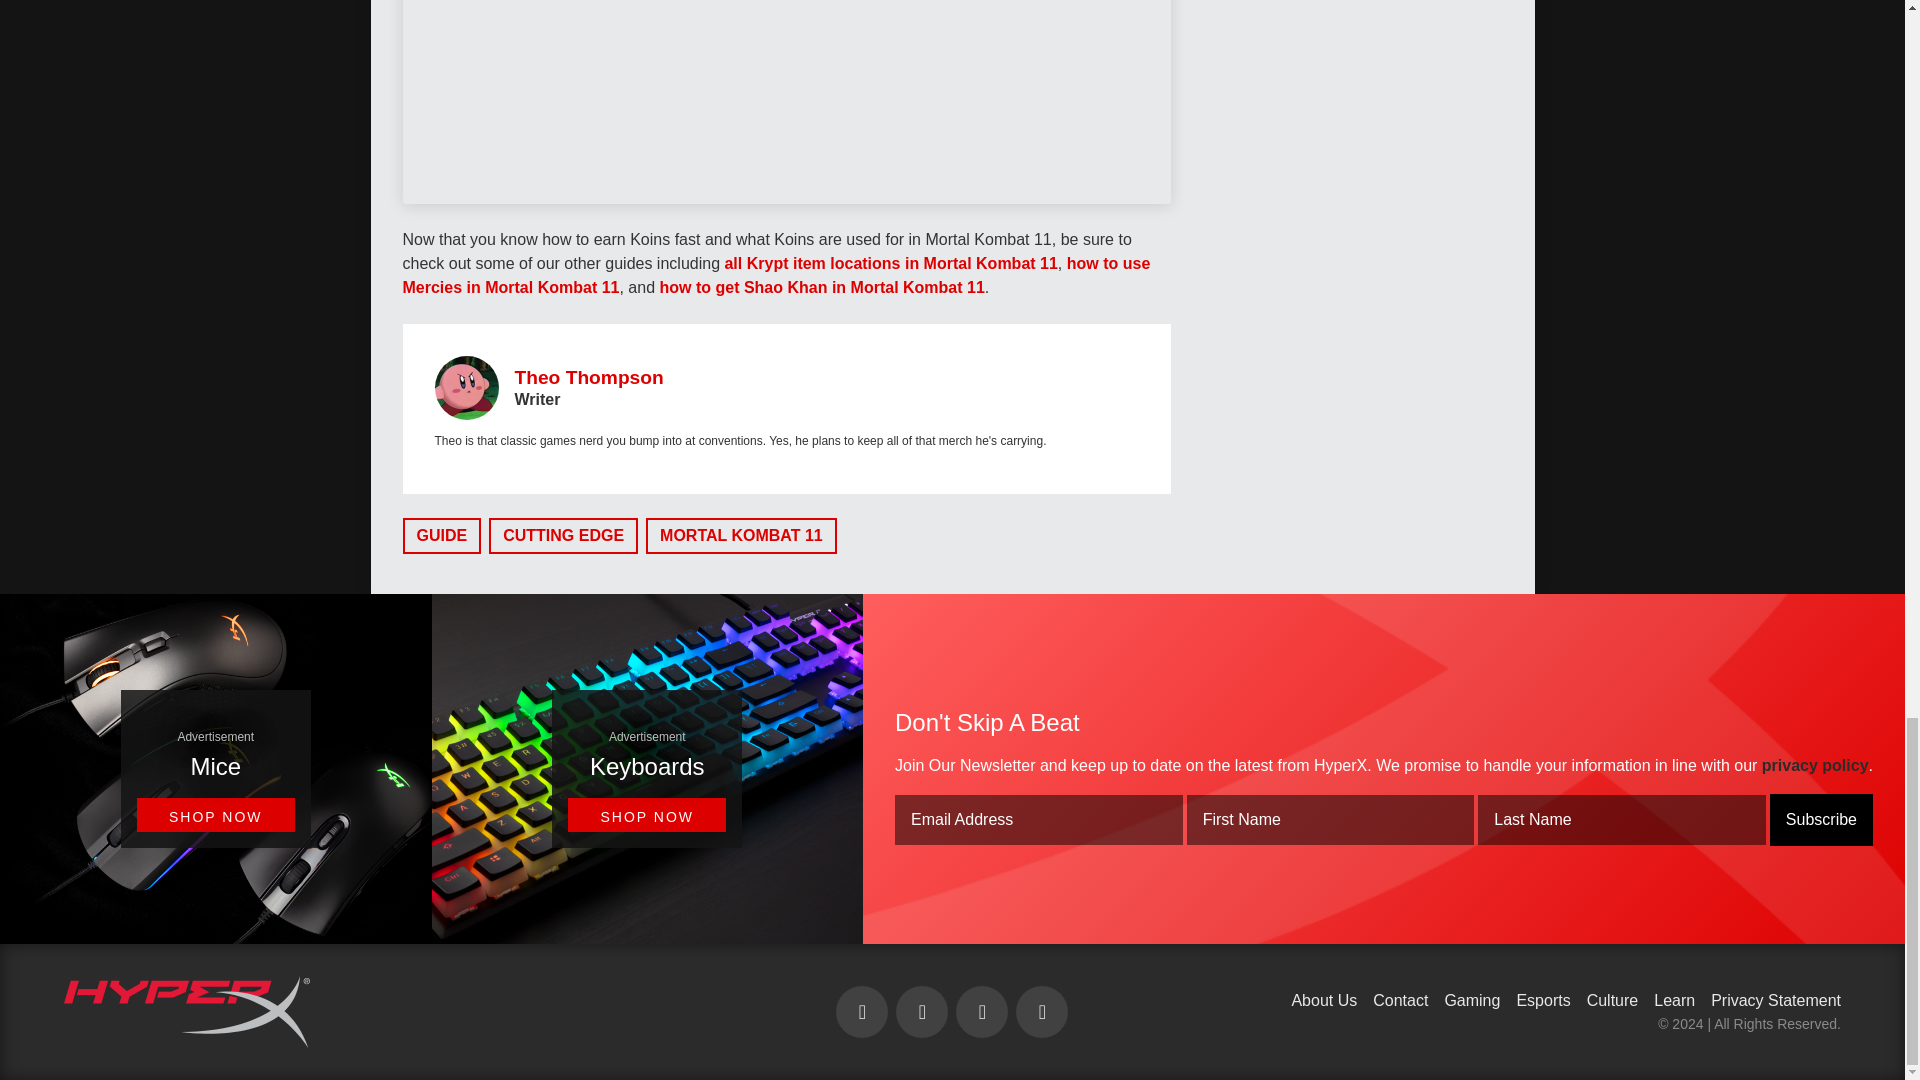 The image size is (1920, 1080). I want to click on Esports, so click(1543, 1000).